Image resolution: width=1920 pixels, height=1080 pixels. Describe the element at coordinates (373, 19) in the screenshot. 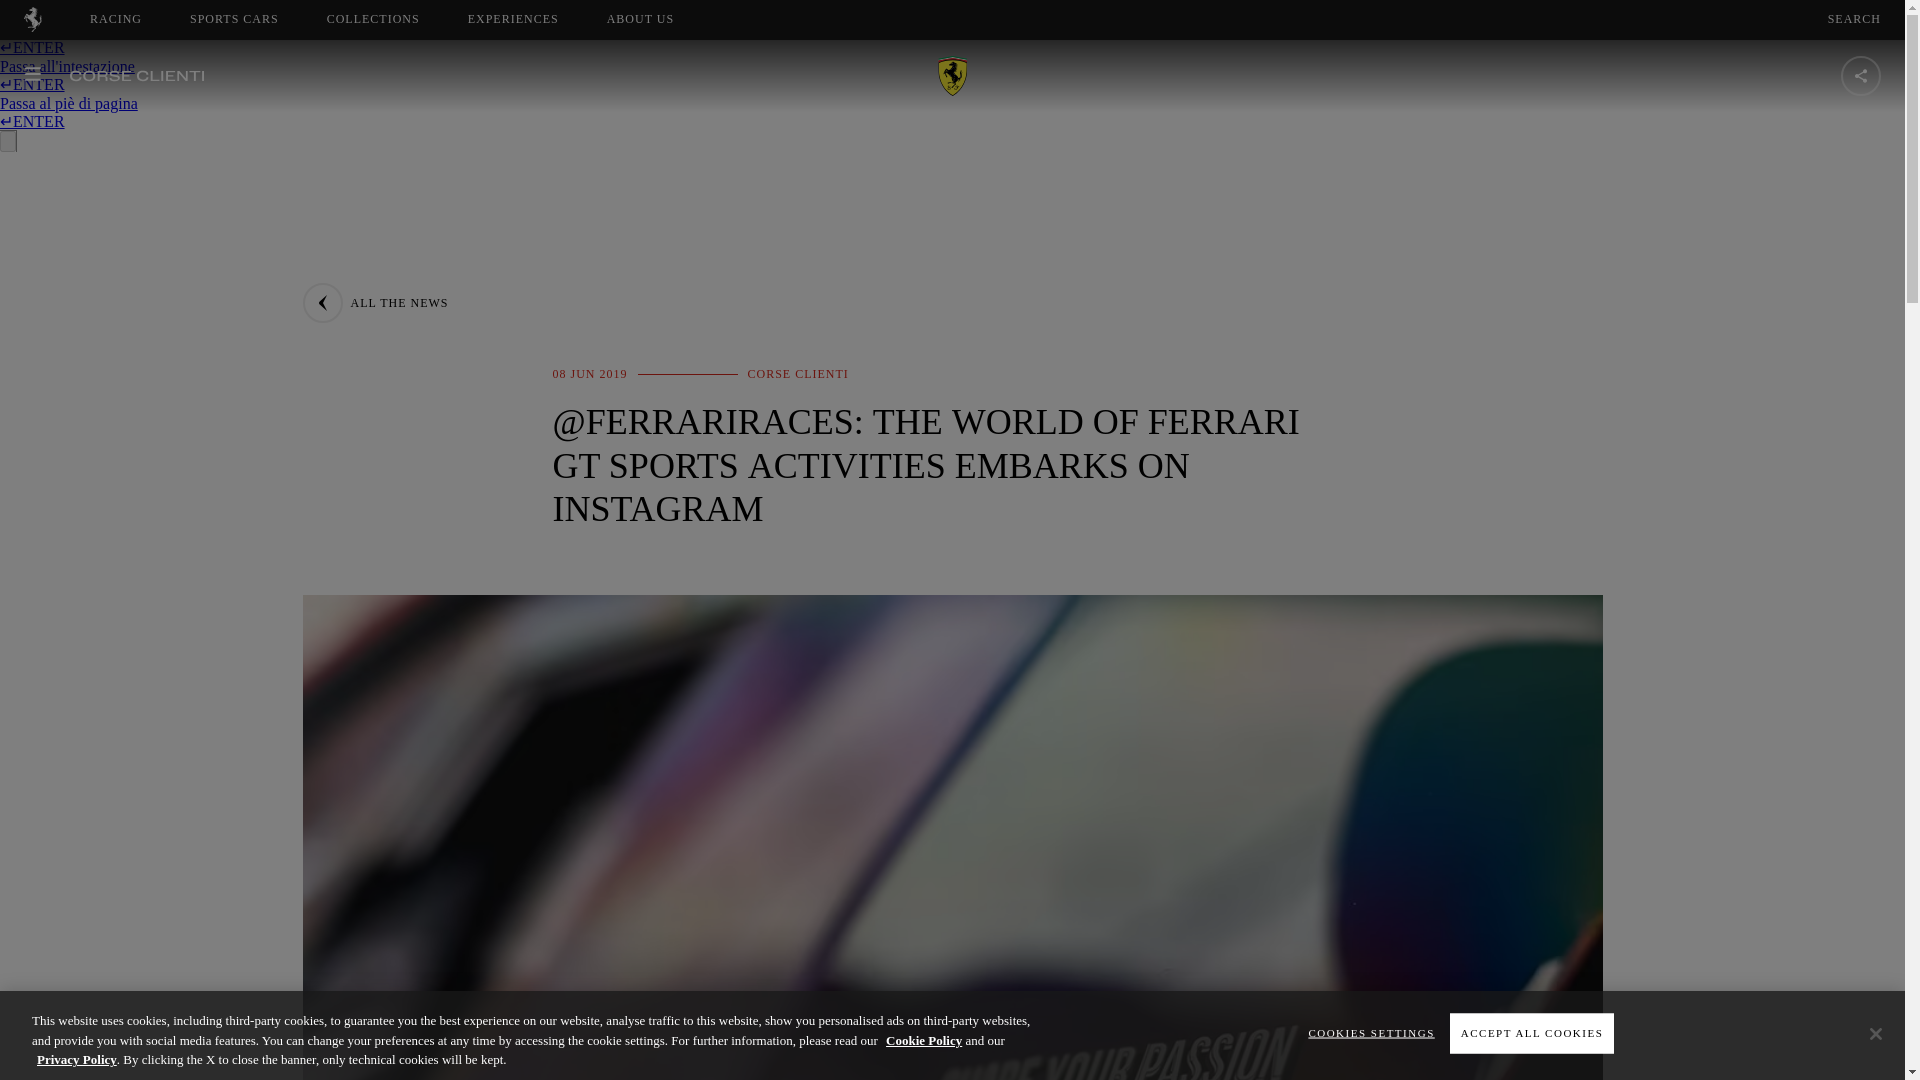

I see `COLLECTIONS` at that location.